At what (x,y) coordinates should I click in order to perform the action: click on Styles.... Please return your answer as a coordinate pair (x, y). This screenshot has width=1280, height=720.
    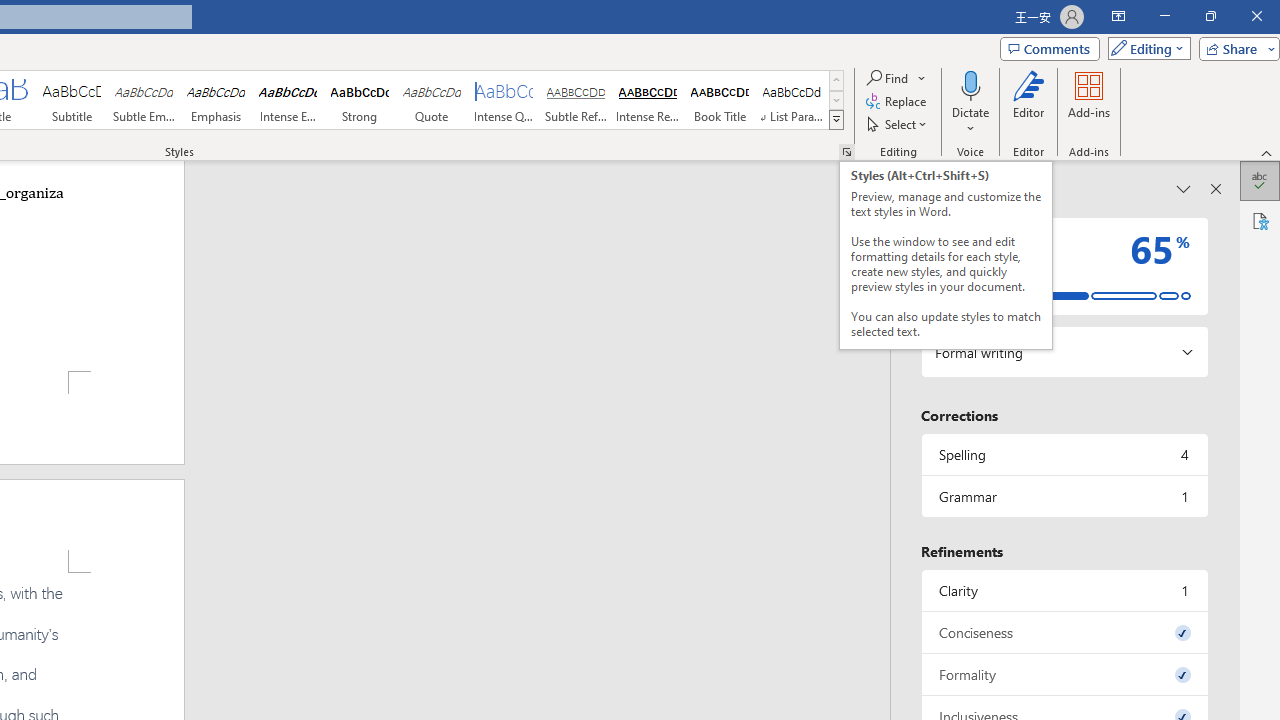
    Looking at the image, I should click on (846, 152).